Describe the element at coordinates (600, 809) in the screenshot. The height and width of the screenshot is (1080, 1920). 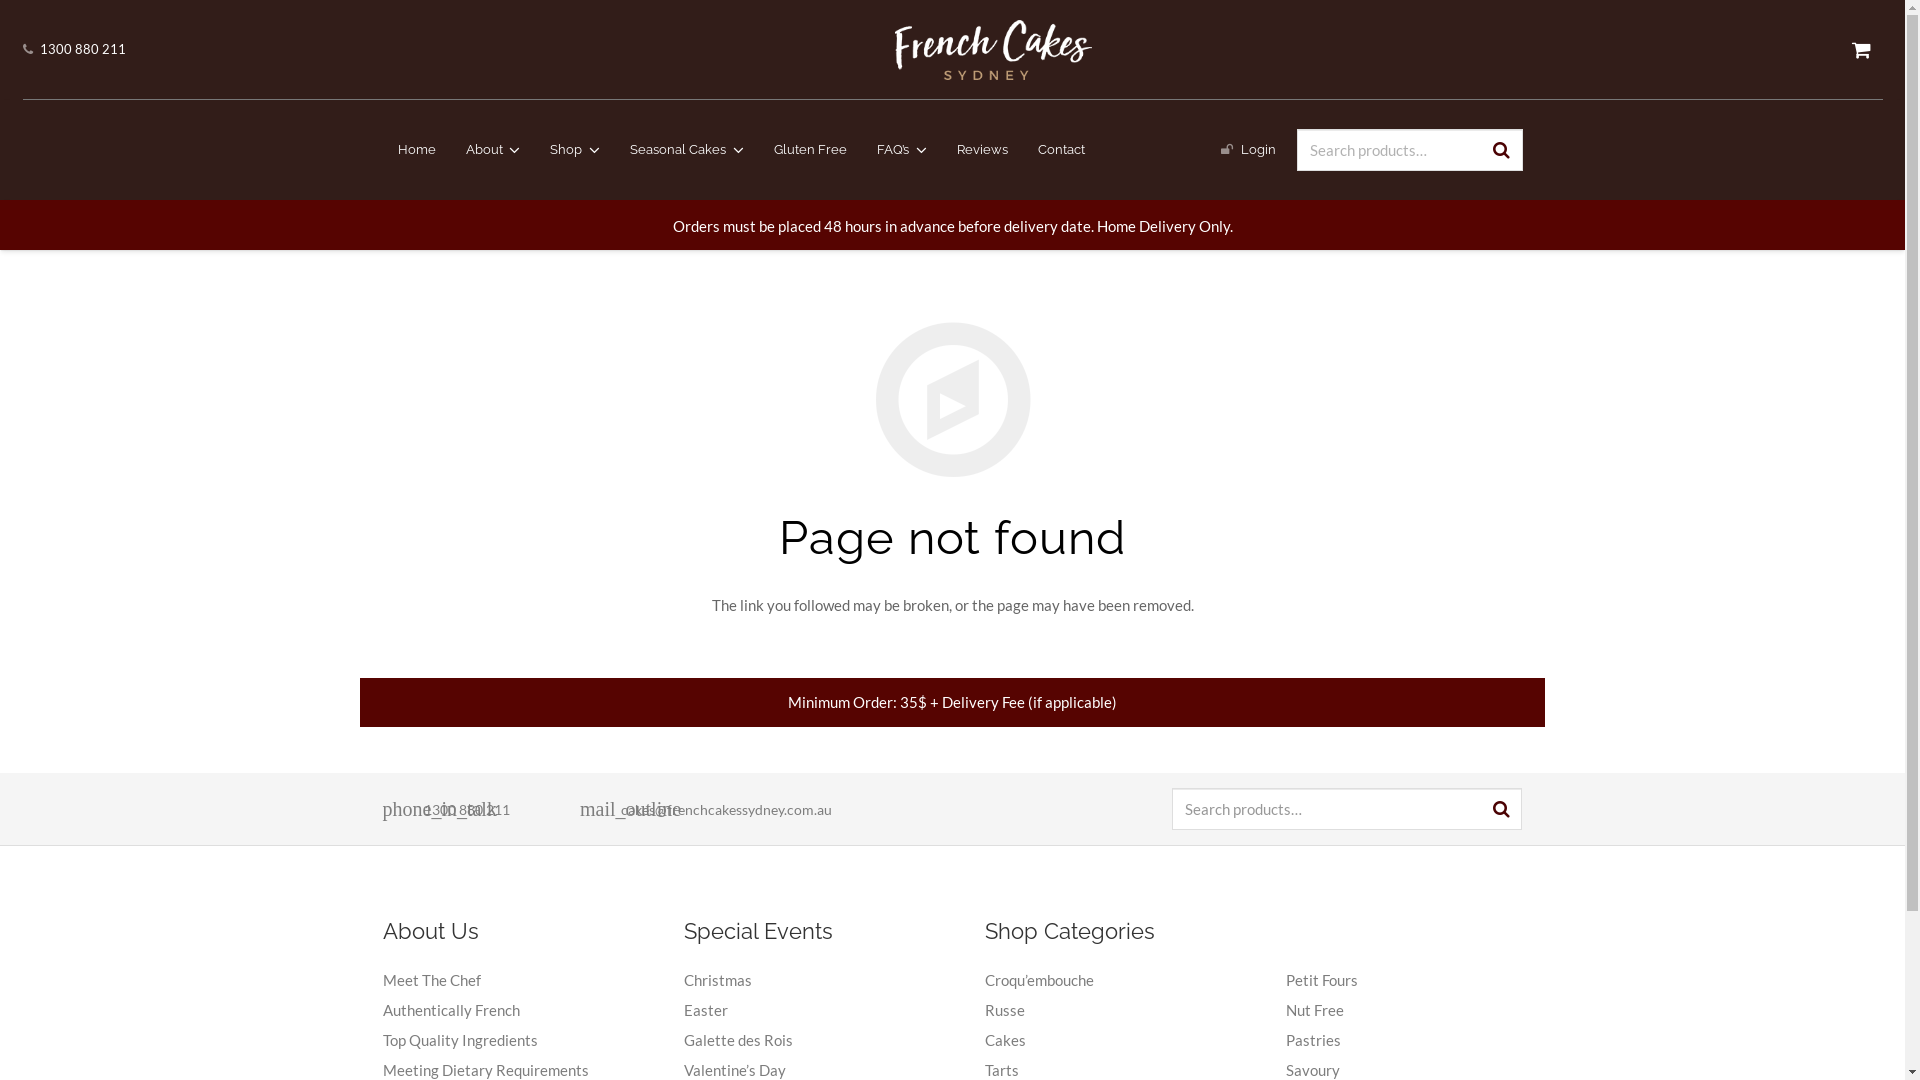
I see `mail_outline` at that location.